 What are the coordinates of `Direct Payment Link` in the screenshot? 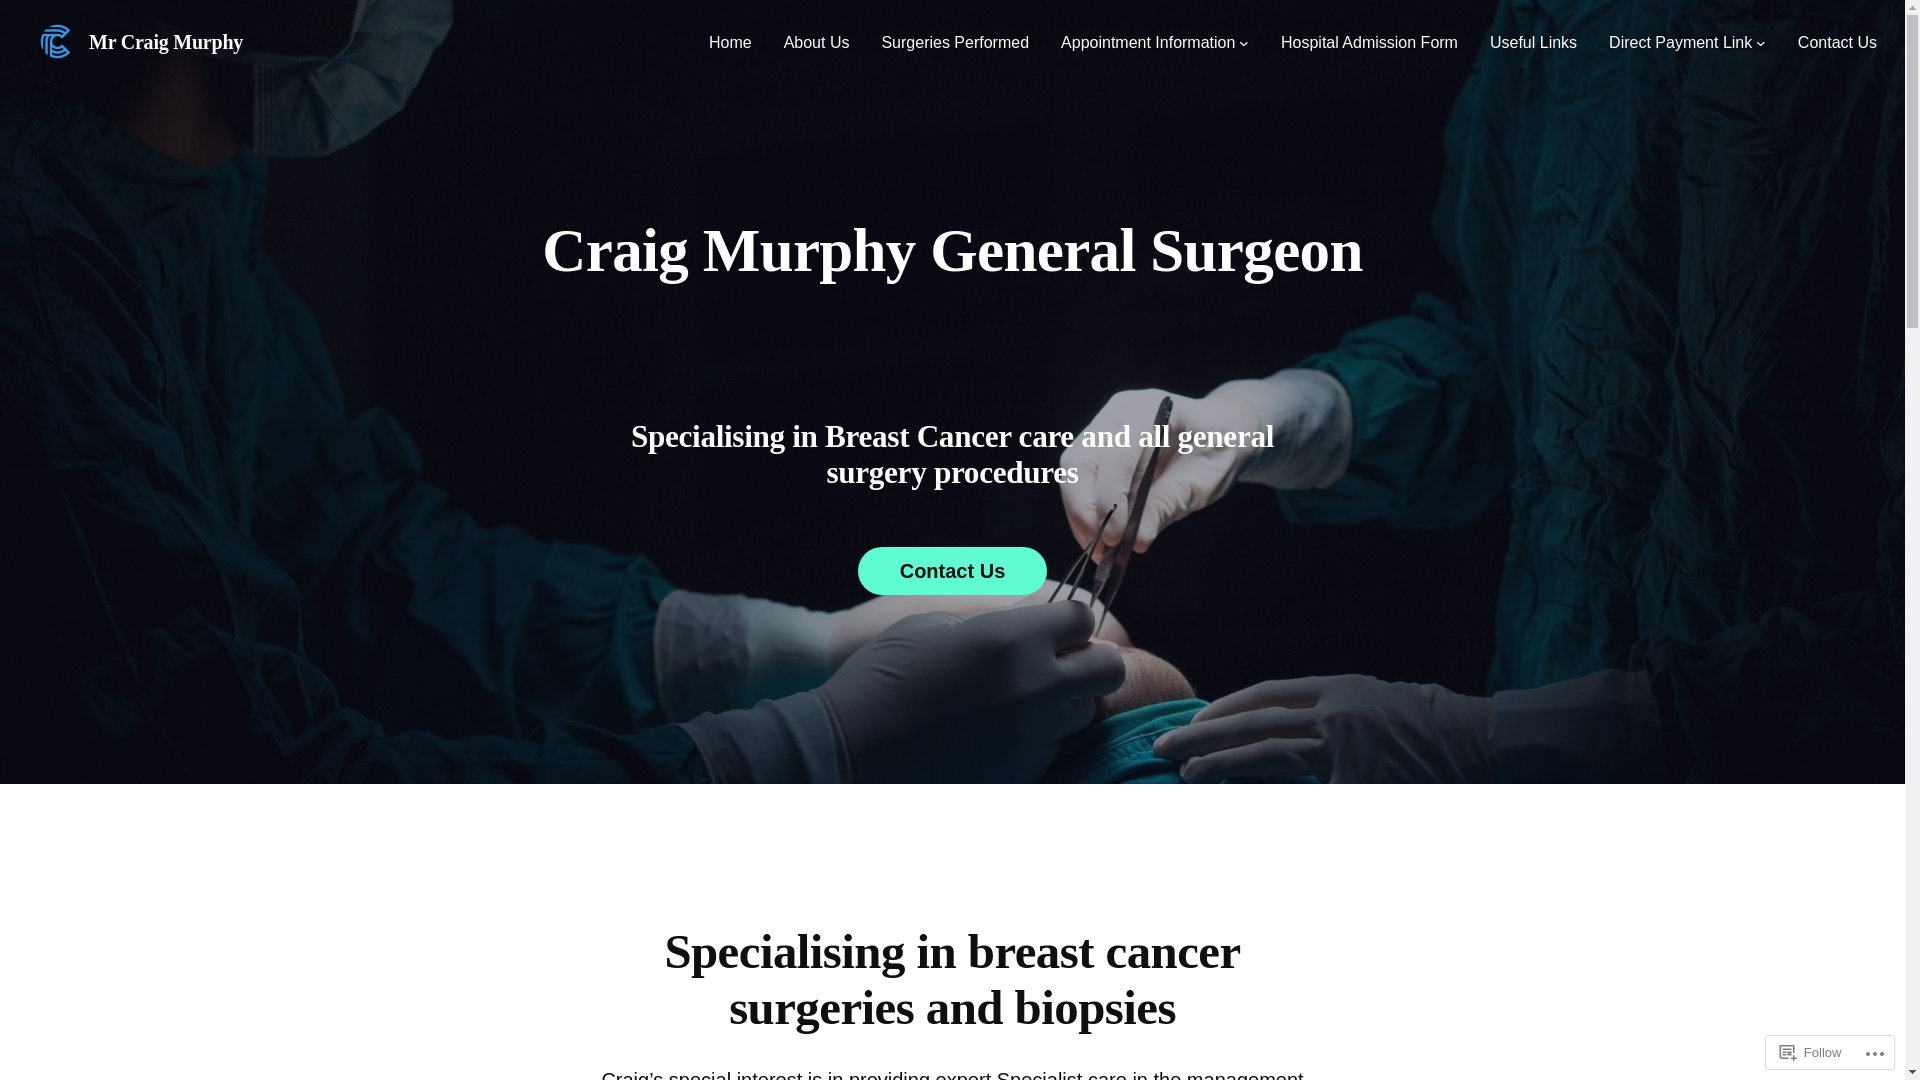 It's located at (1680, 42).